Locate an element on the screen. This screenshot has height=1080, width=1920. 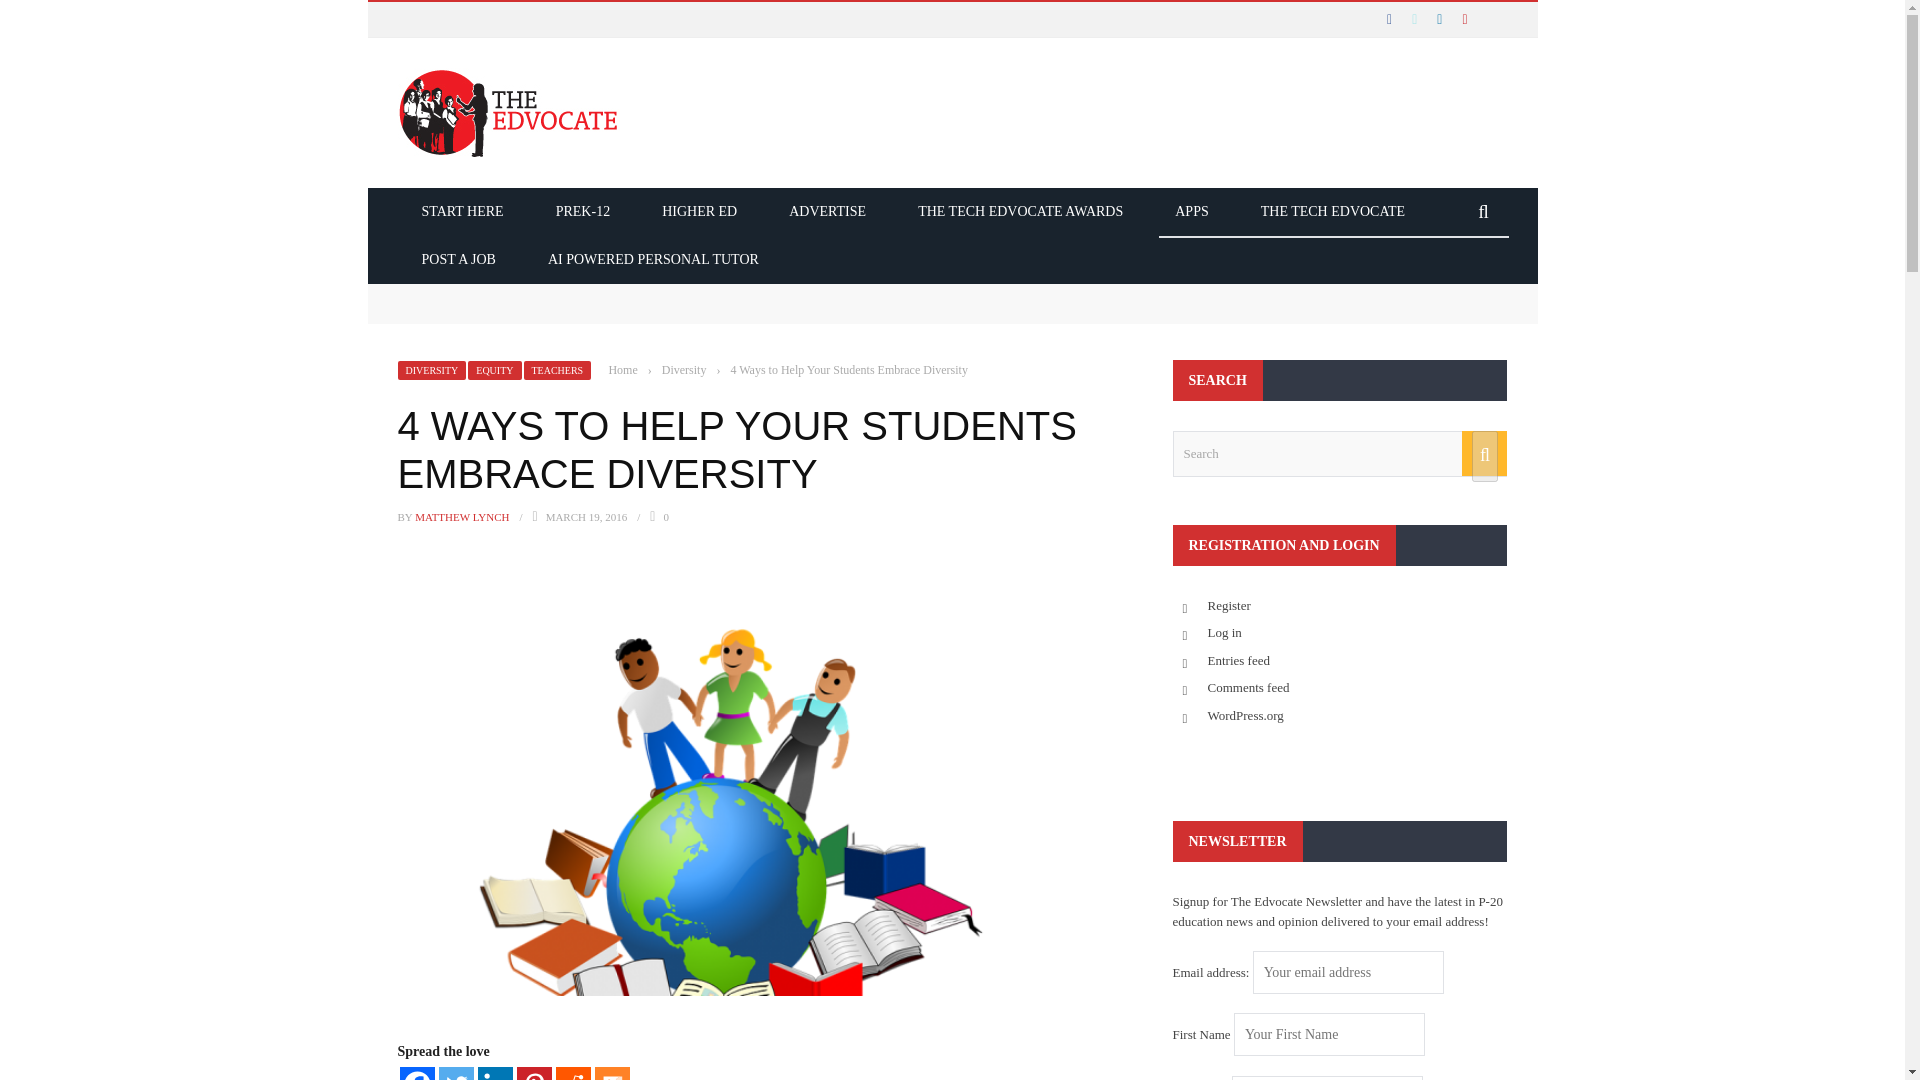
Reddit is located at coordinates (574, 1074).